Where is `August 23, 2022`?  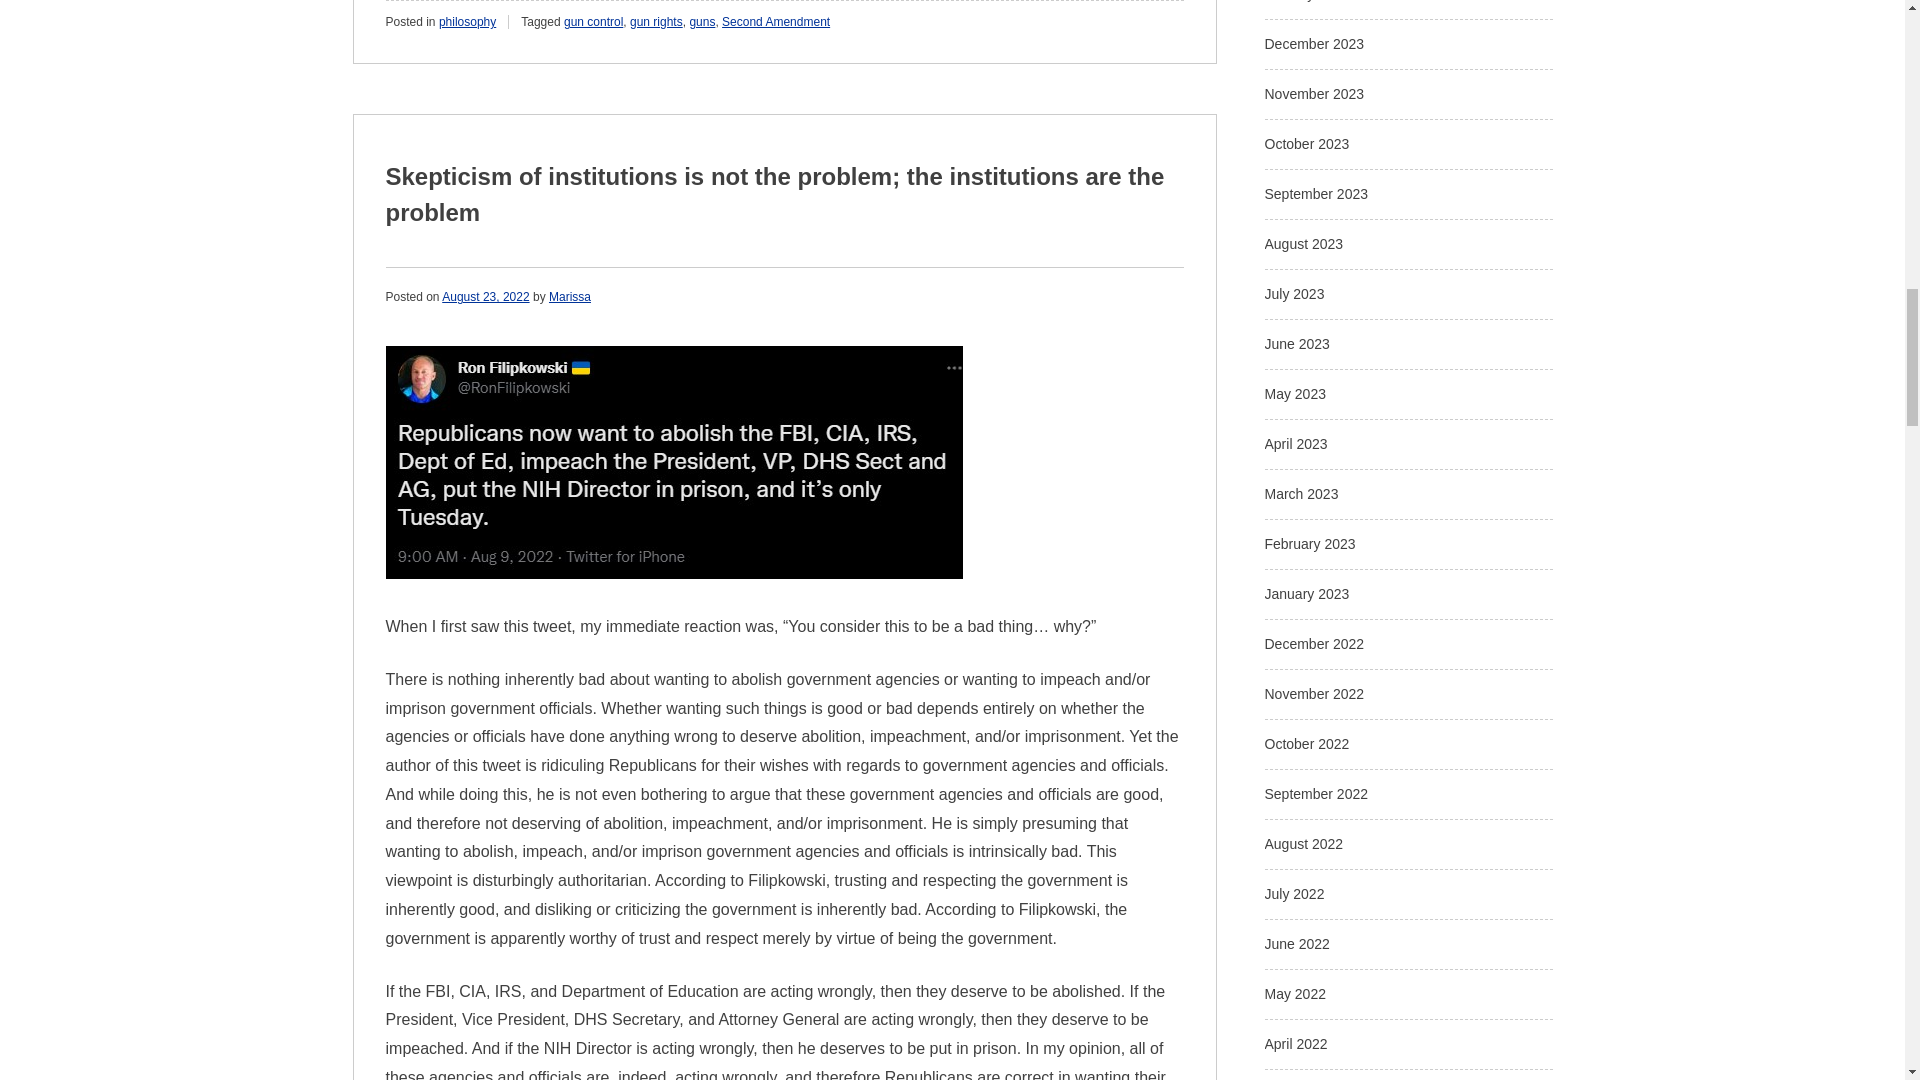
August 23, 2022 is located at coordinates (485, 296).